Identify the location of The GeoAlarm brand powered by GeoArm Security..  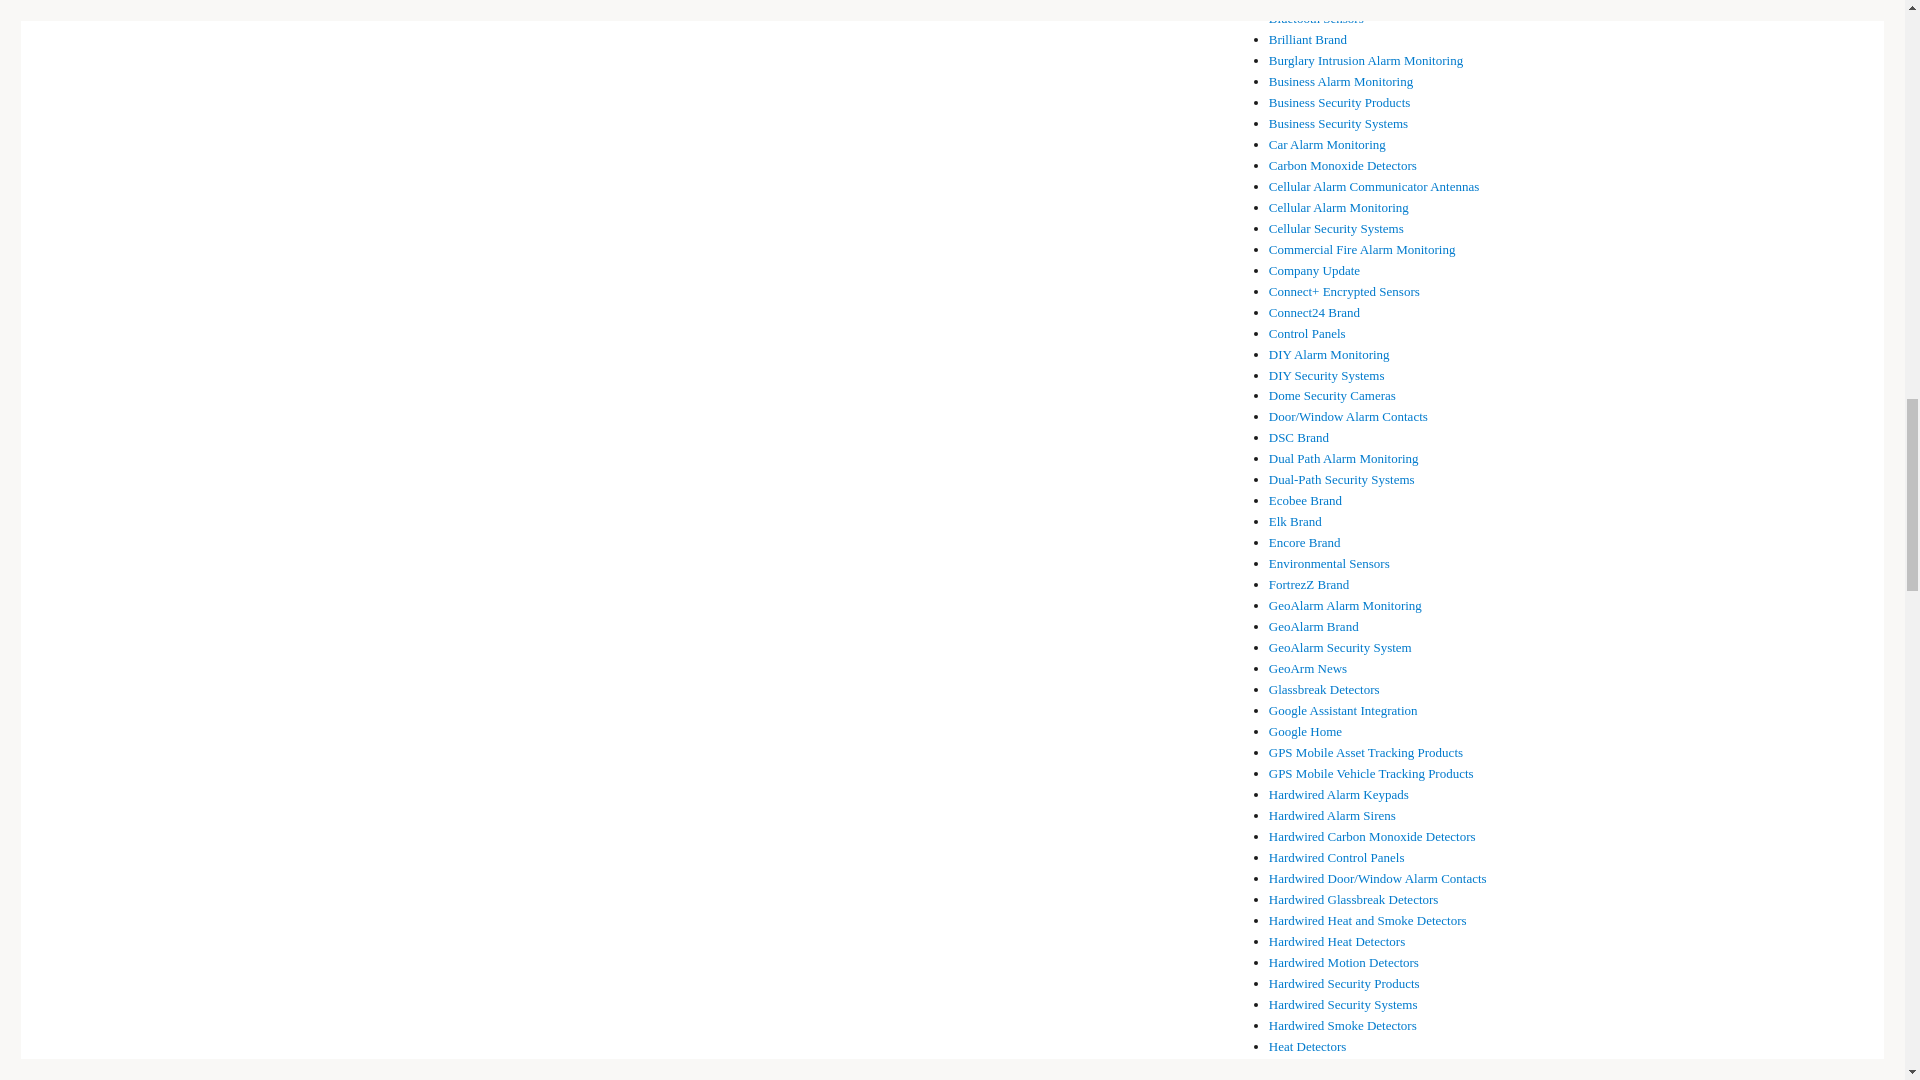
(1314, 626).